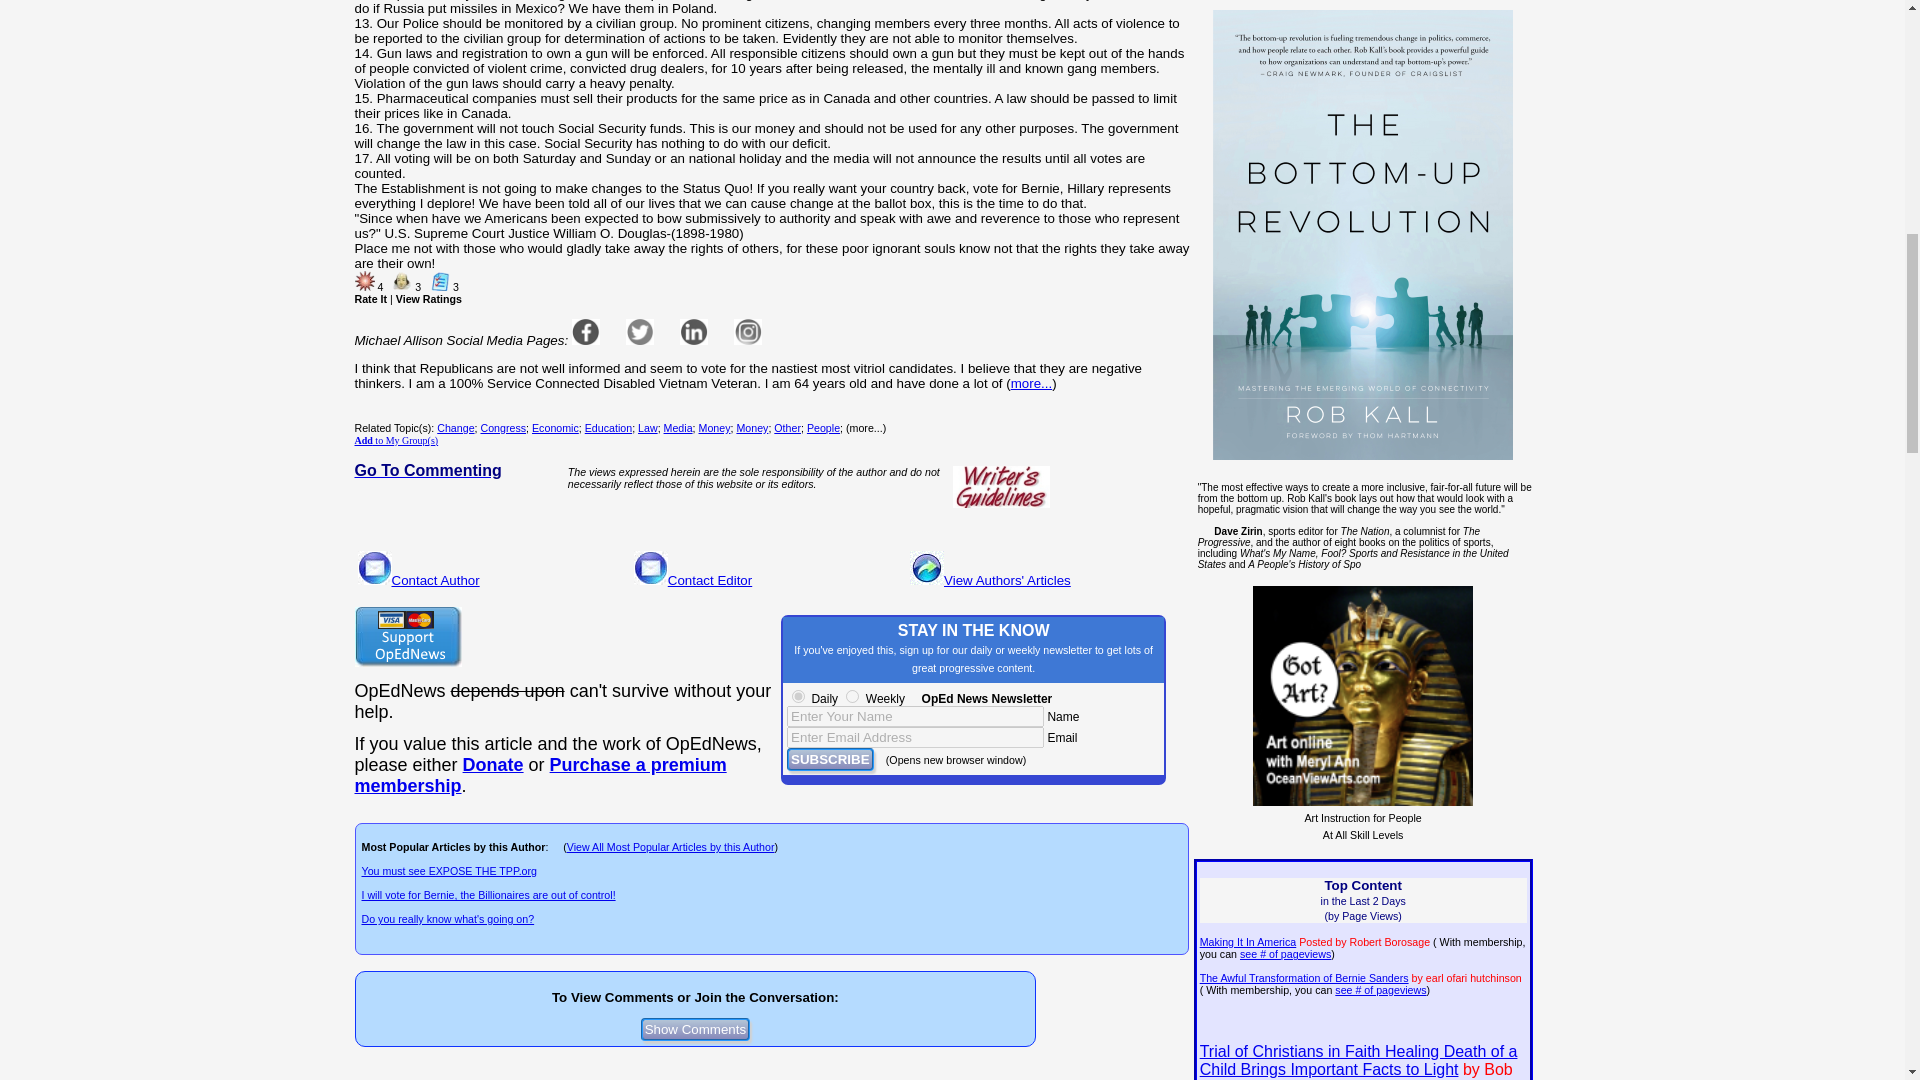  Describe the element at coordinates (678, 428) in the screenshot. I see `Media` at that location.